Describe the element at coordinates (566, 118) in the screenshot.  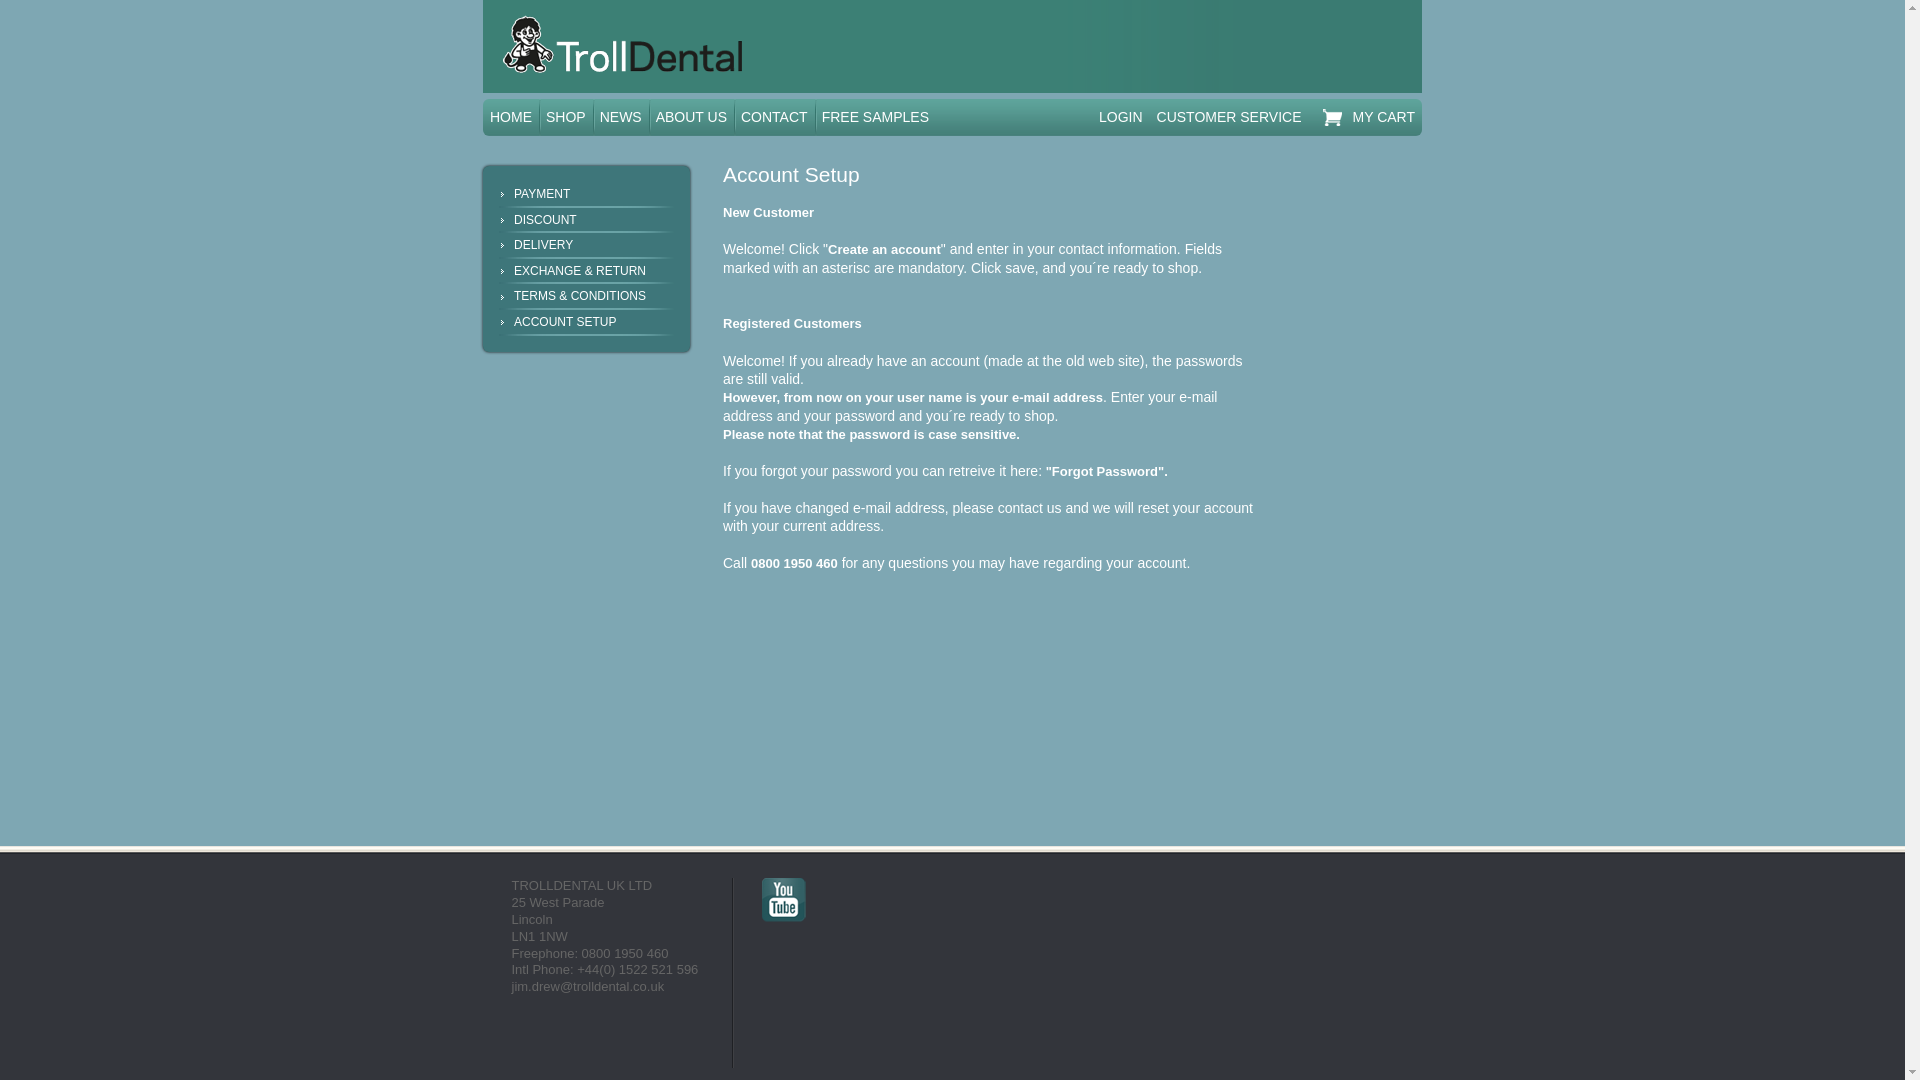
I see `SHOP` at that location.